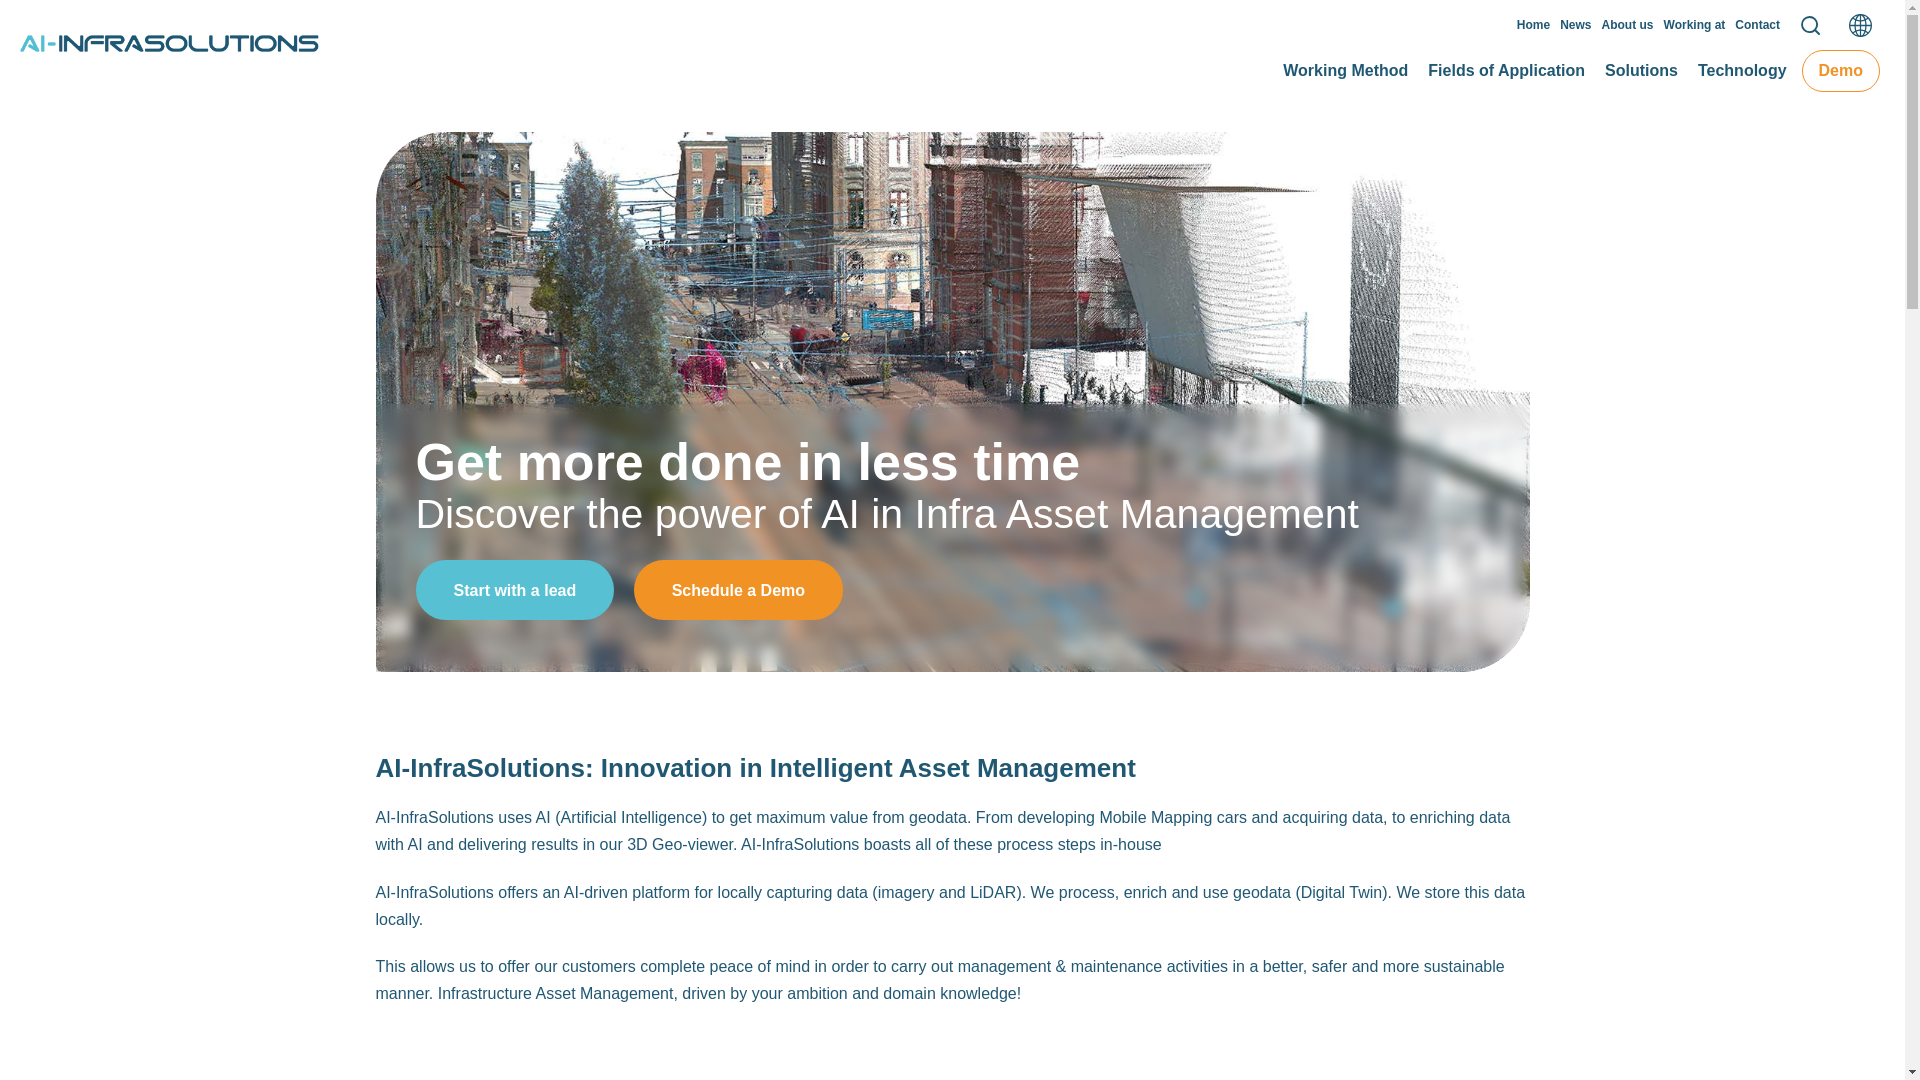  Describe the element at coordinates (1506, 70) in the screenshot. I see `Fields of Application` at that location.